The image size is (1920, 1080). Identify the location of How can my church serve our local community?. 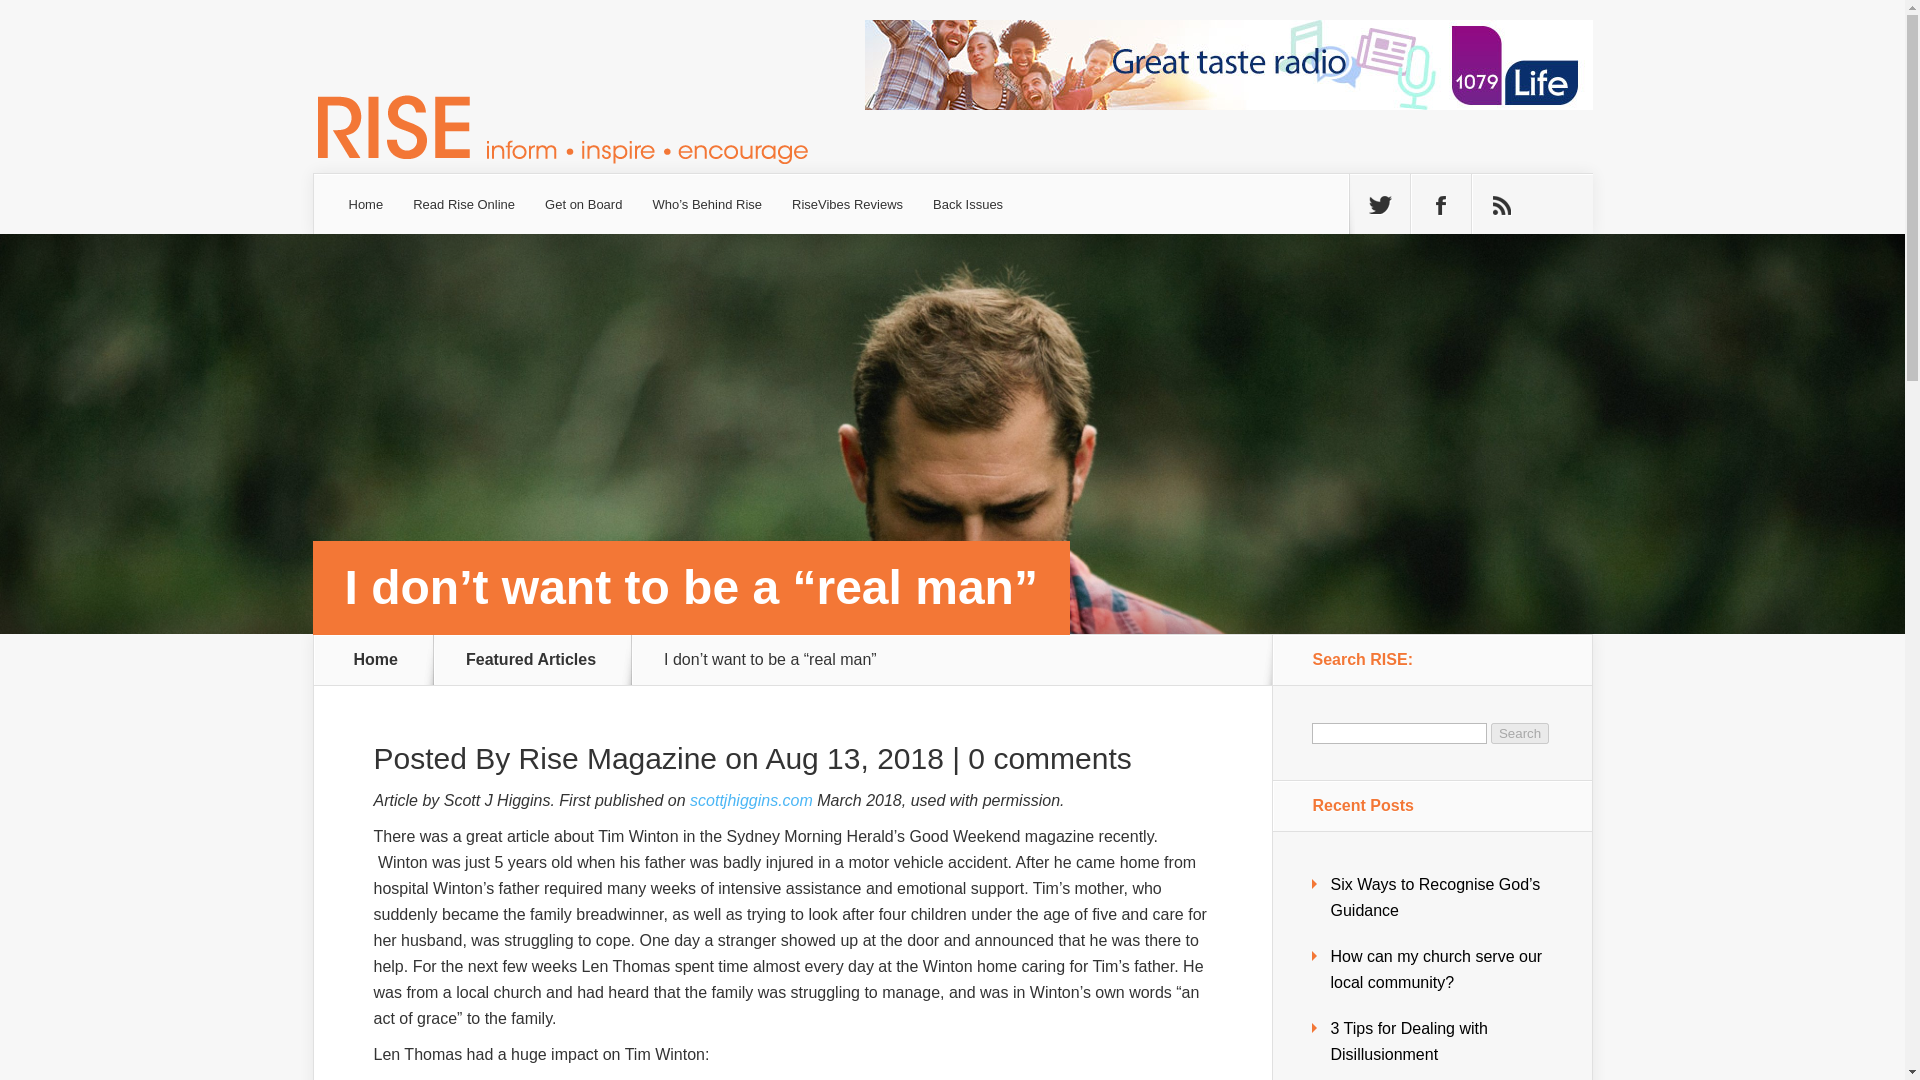
(1436, 970).